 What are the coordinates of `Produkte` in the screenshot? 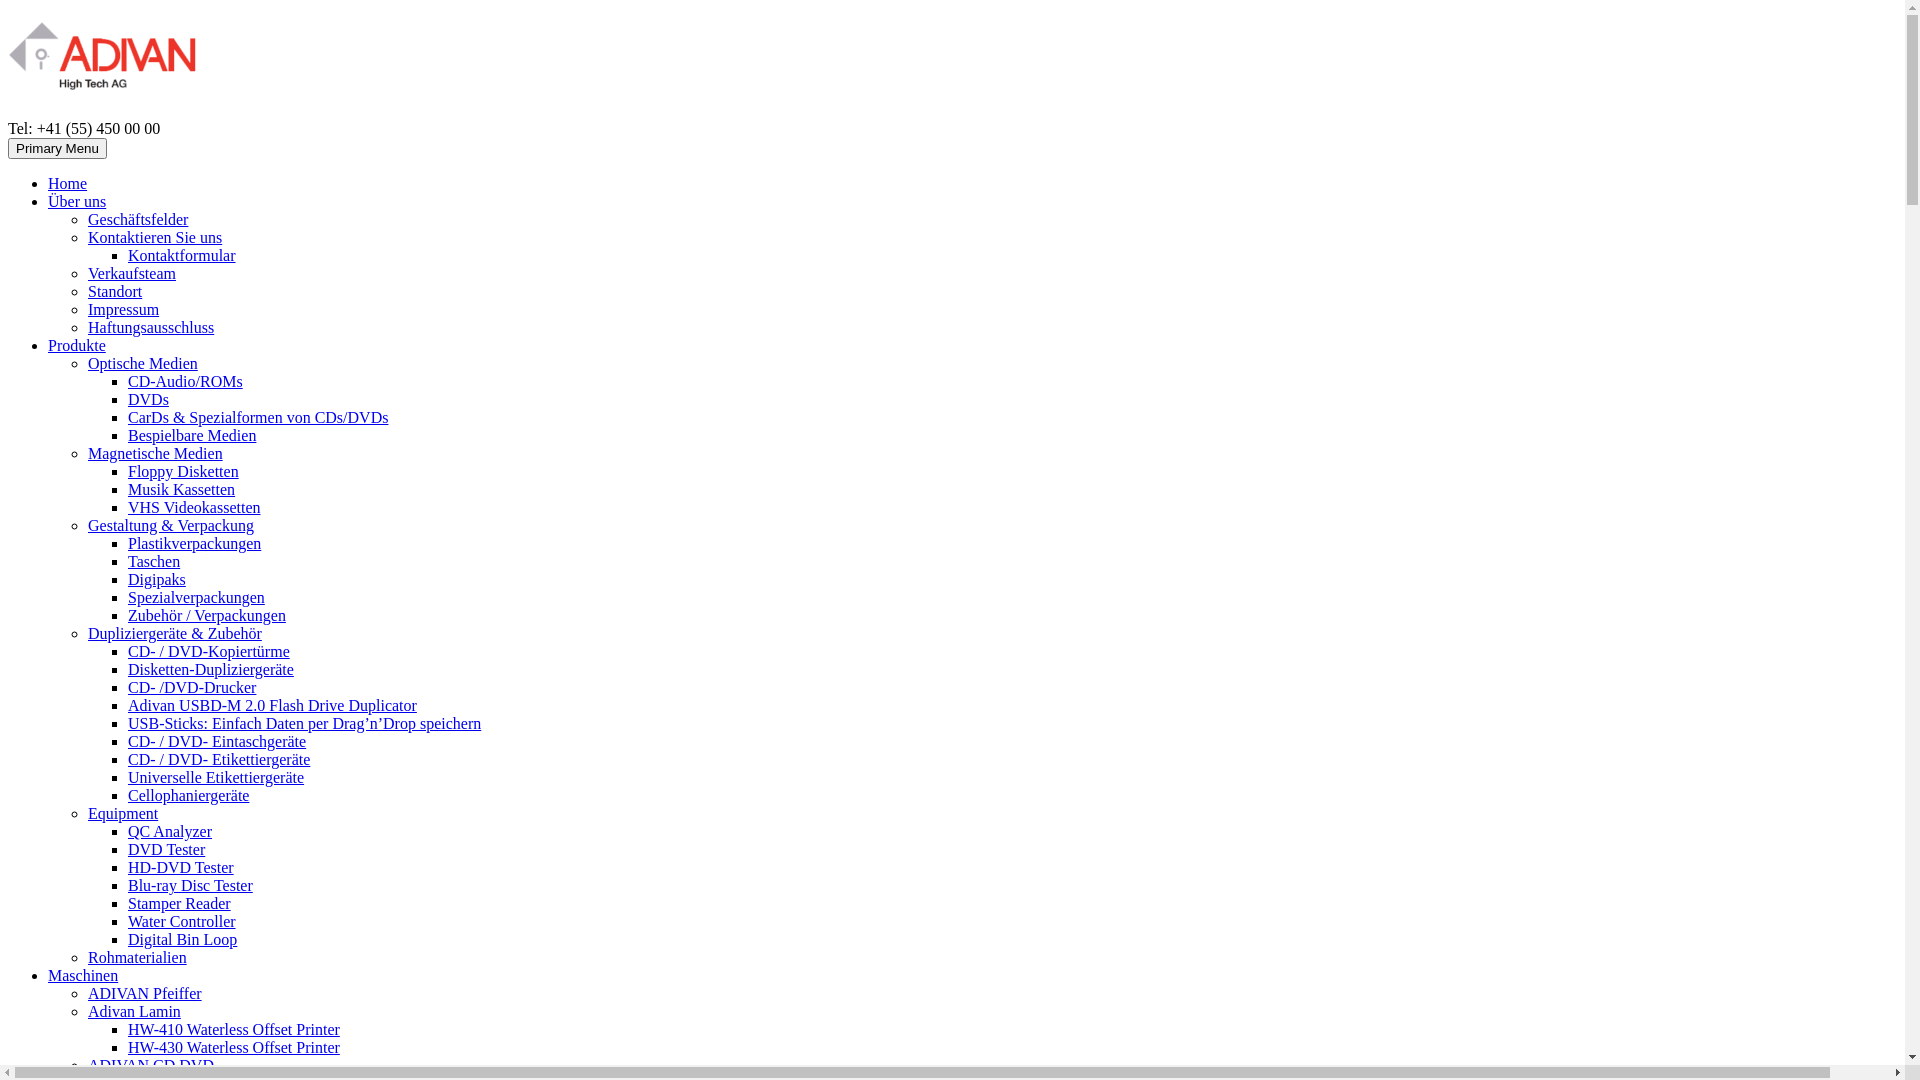 It's located at (77, 346).